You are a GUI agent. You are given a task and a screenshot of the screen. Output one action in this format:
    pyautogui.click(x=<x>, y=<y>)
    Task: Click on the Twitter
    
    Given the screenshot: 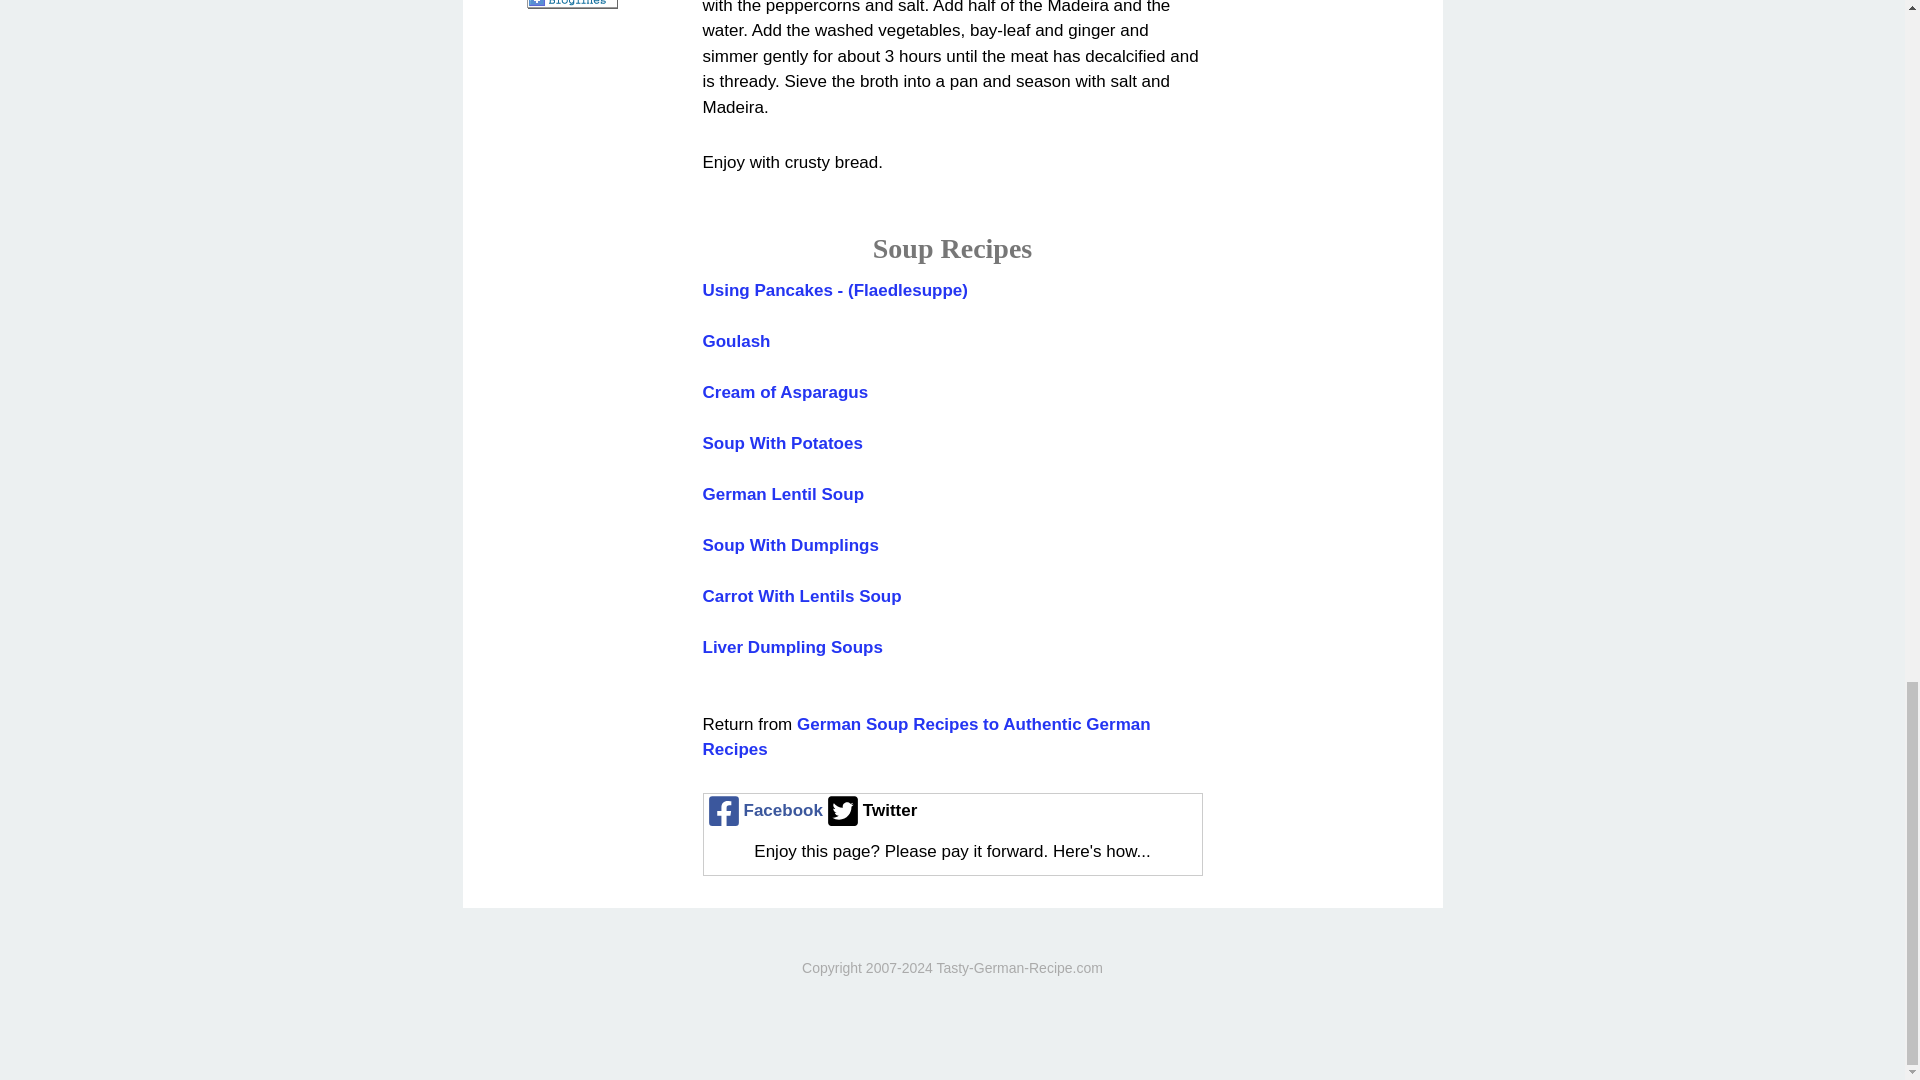 What is the action you would take?
    pyautogui.click(x=870, y=810)
    